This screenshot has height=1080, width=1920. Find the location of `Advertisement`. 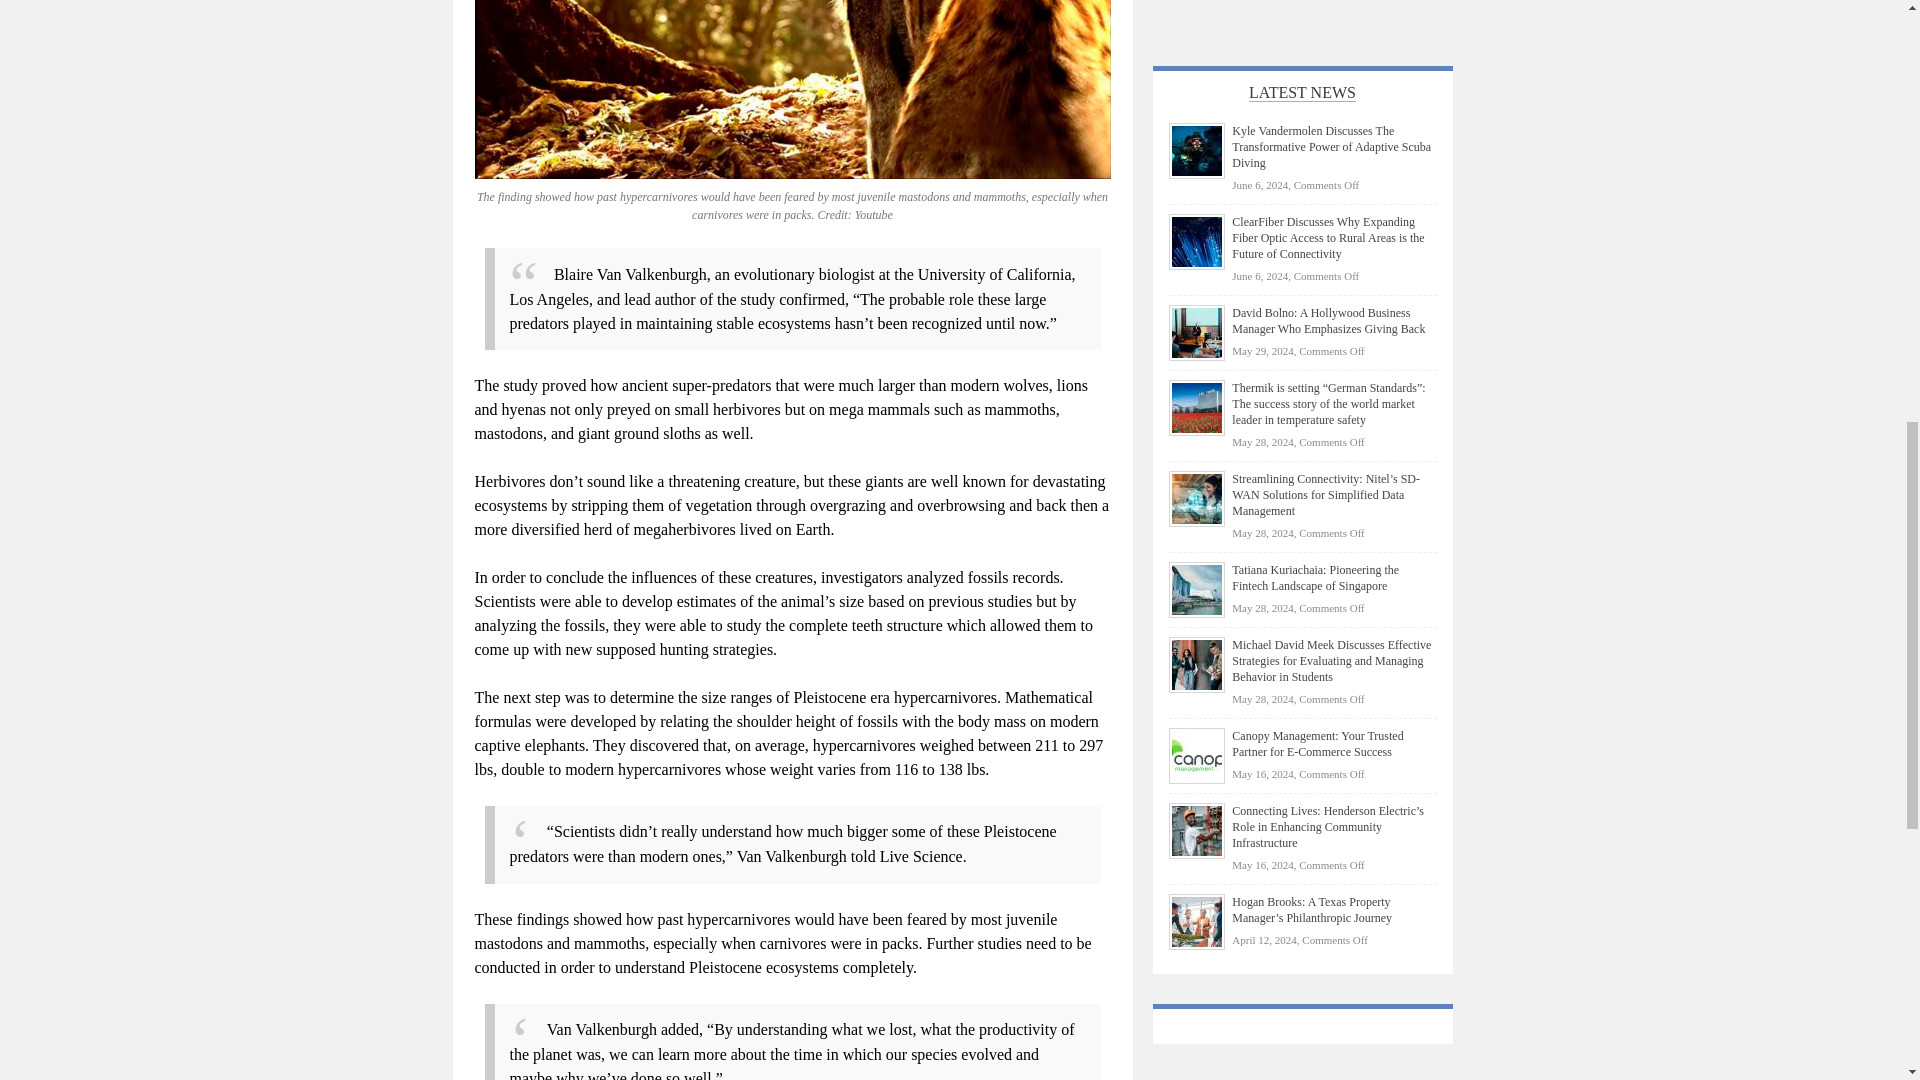

Advertisement is located at coordinates (1302, 15).